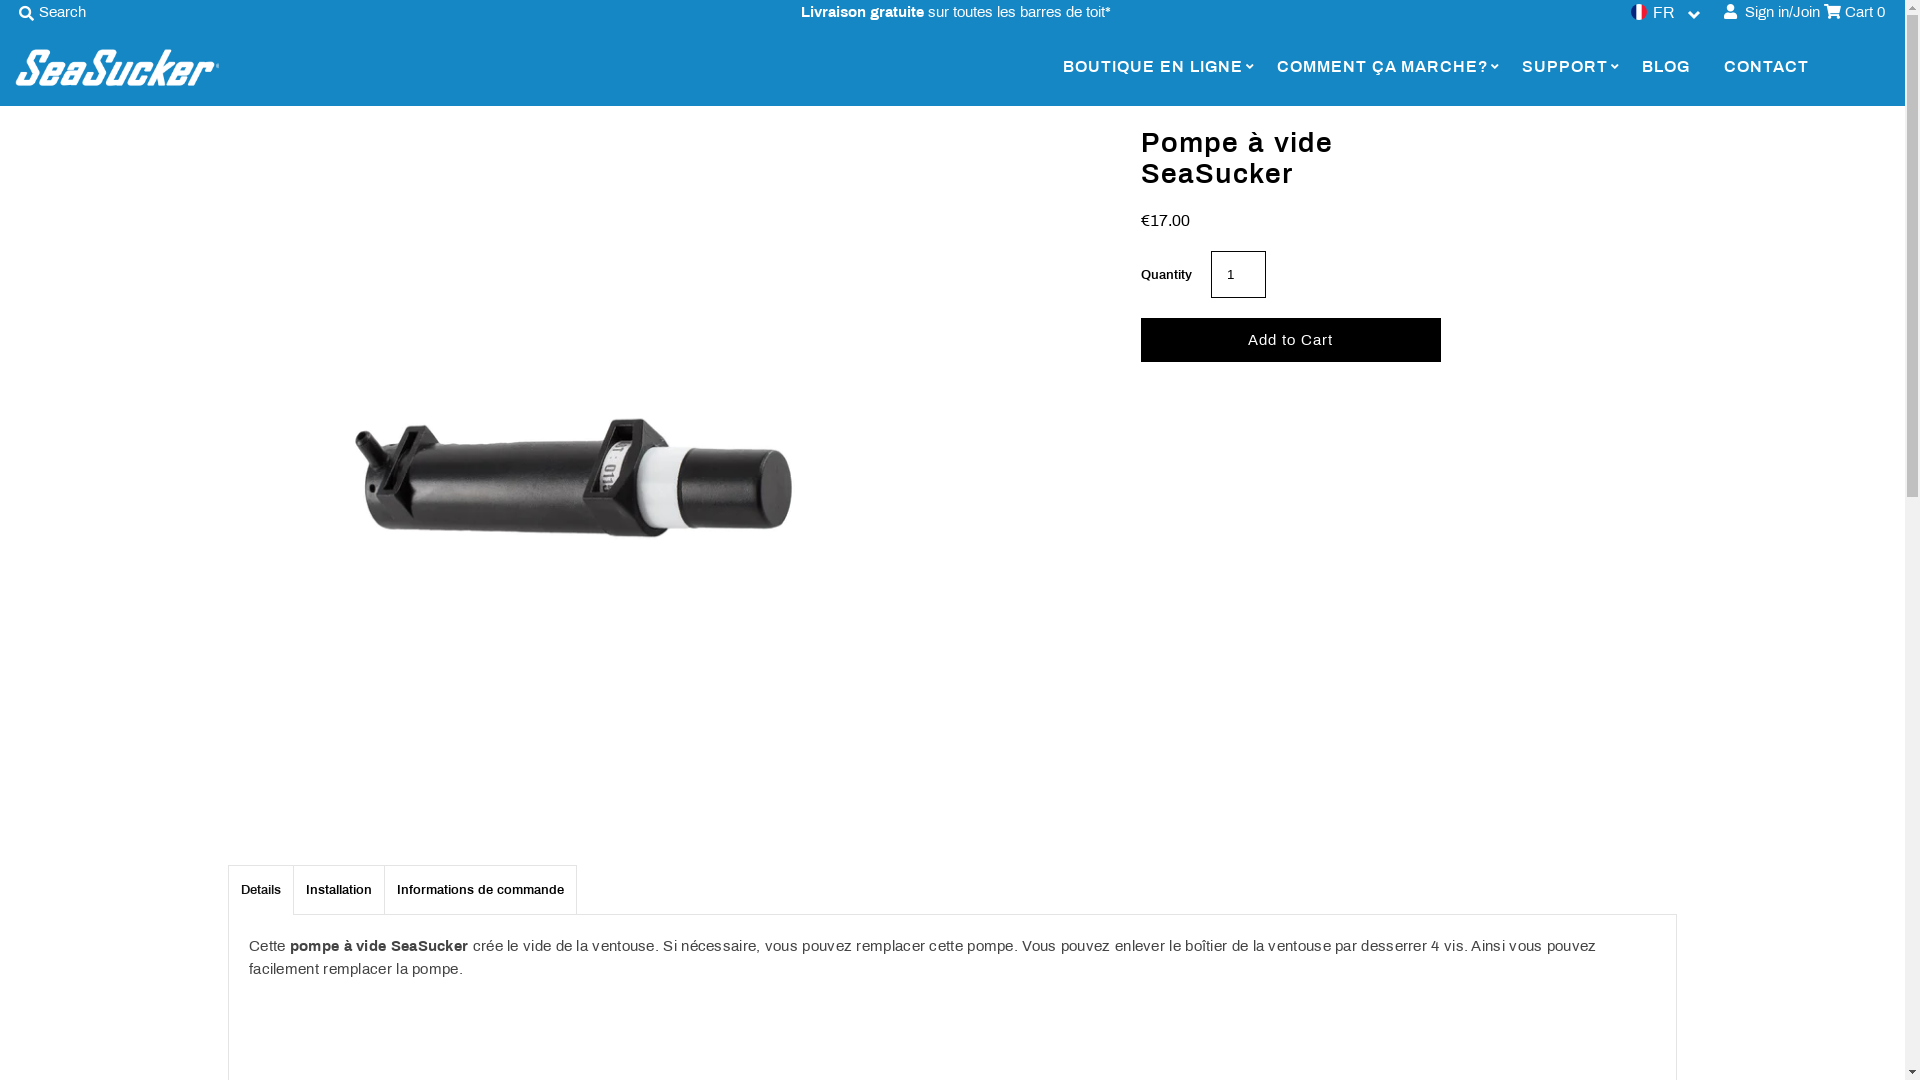 The width and height of the screenshot is (1920, 1080). What do you see at coordinates (1854, 12) in the screenshot?
I see ` Cart 0` at bounding box center [1854, 12].